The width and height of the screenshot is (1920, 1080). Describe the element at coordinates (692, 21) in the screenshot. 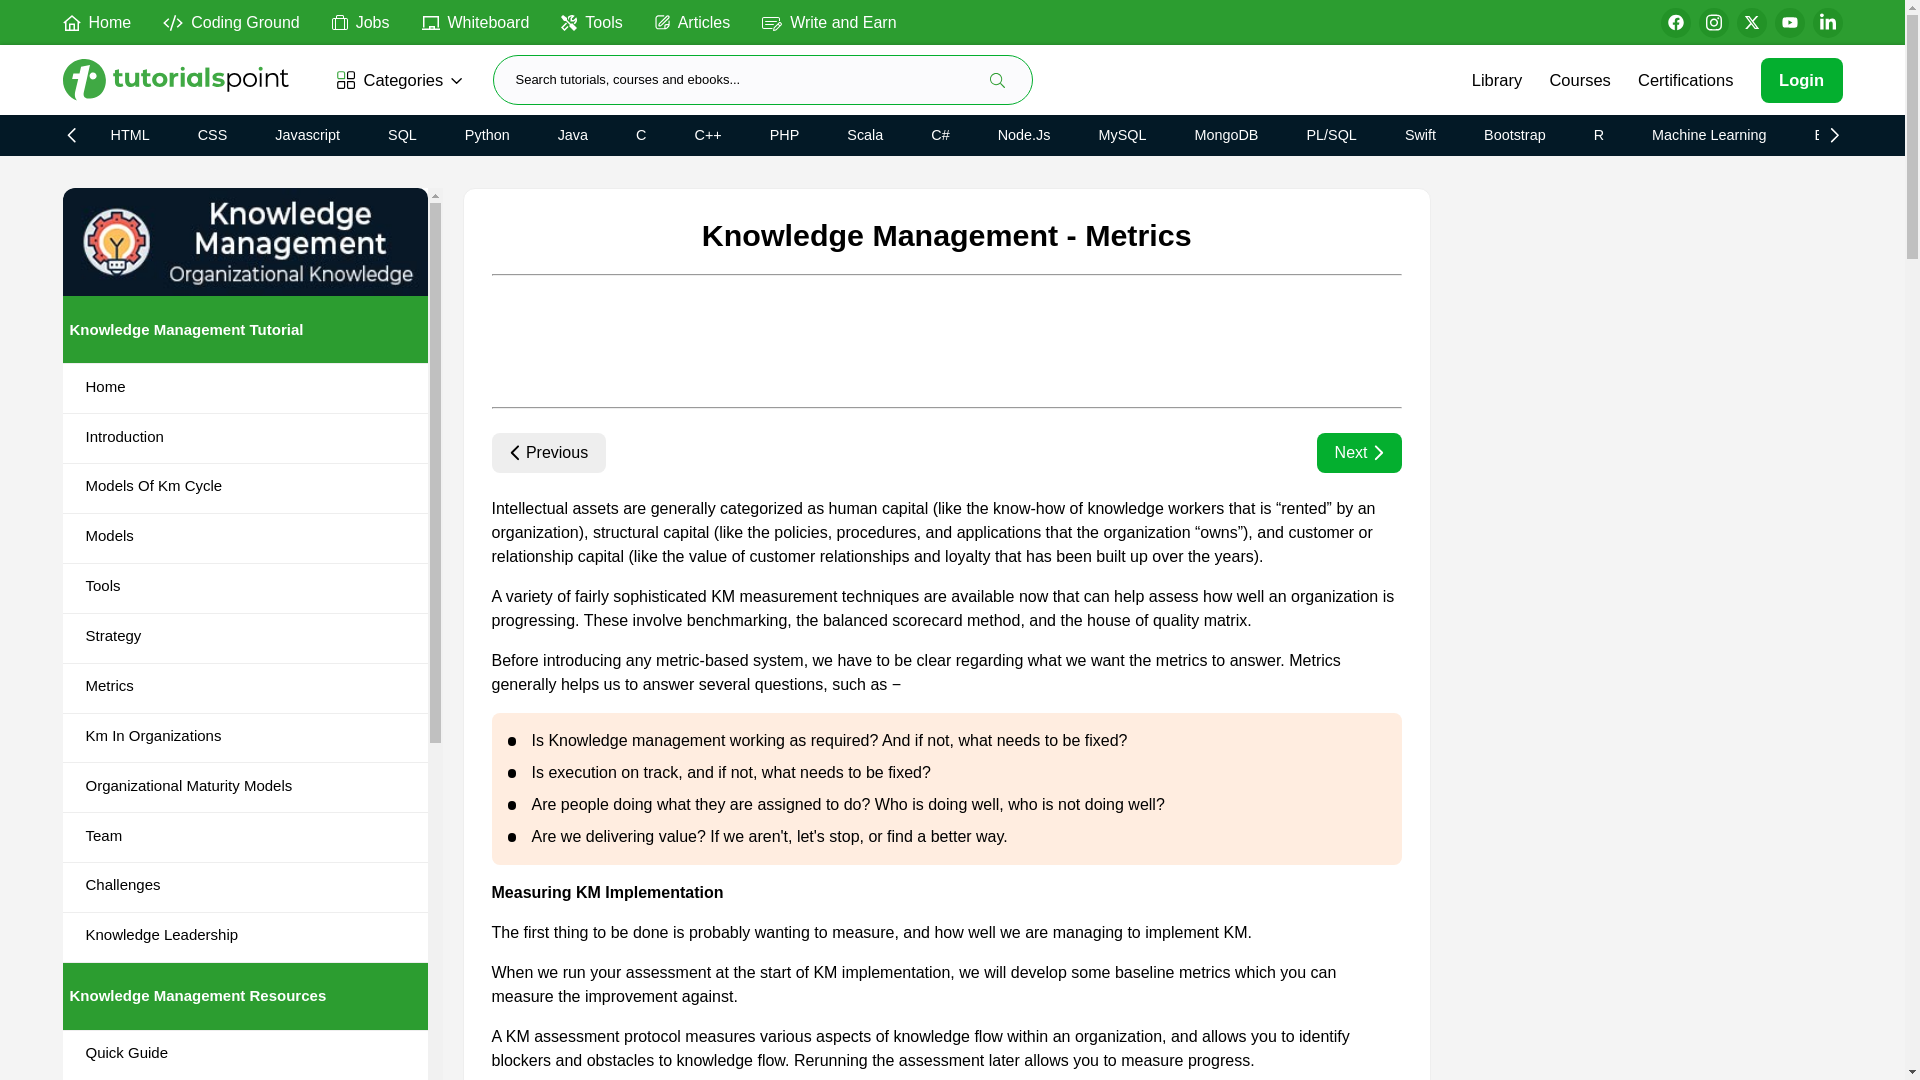

I see `Articles` at that location.